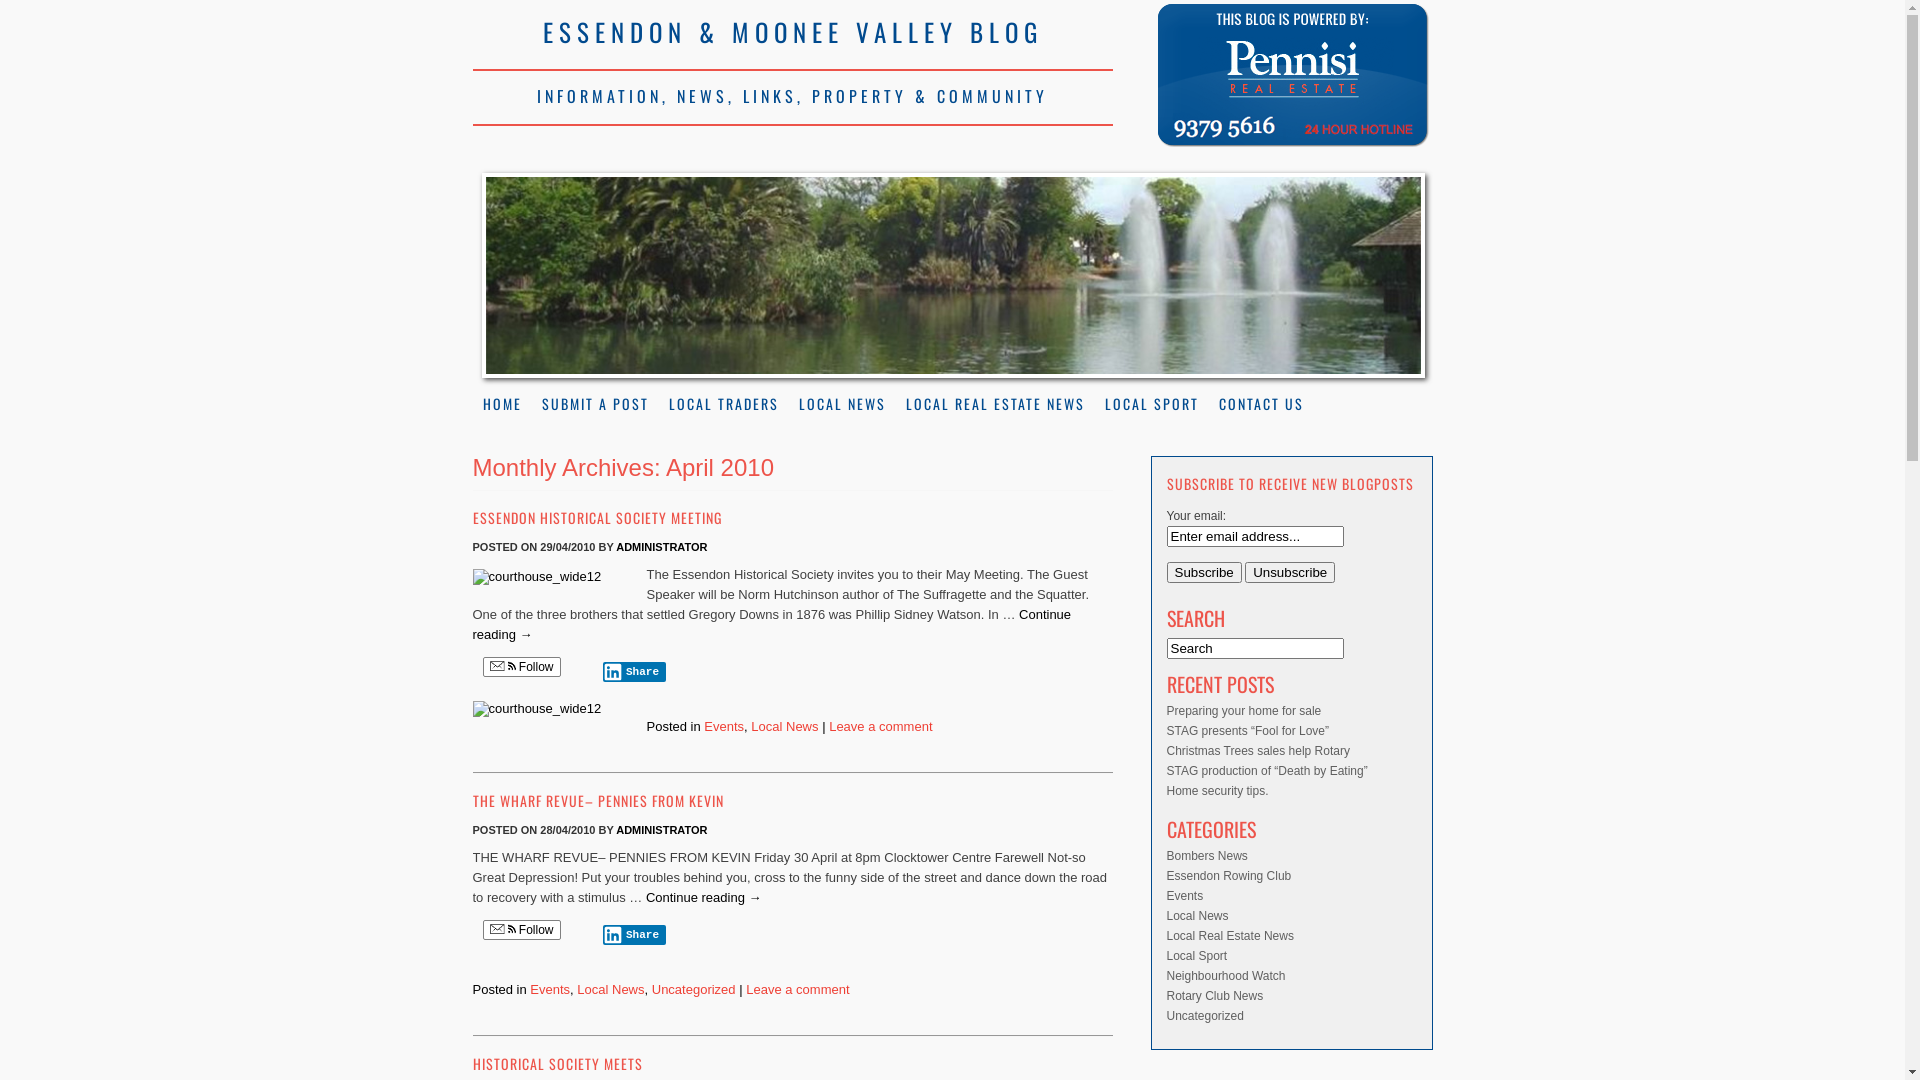 Image resolution: width=1920 pixels, height=1080 pixels. What do you see at coordinates (724, 726) in the screenshot?
I see `Events` at bounding box center [724, 726].